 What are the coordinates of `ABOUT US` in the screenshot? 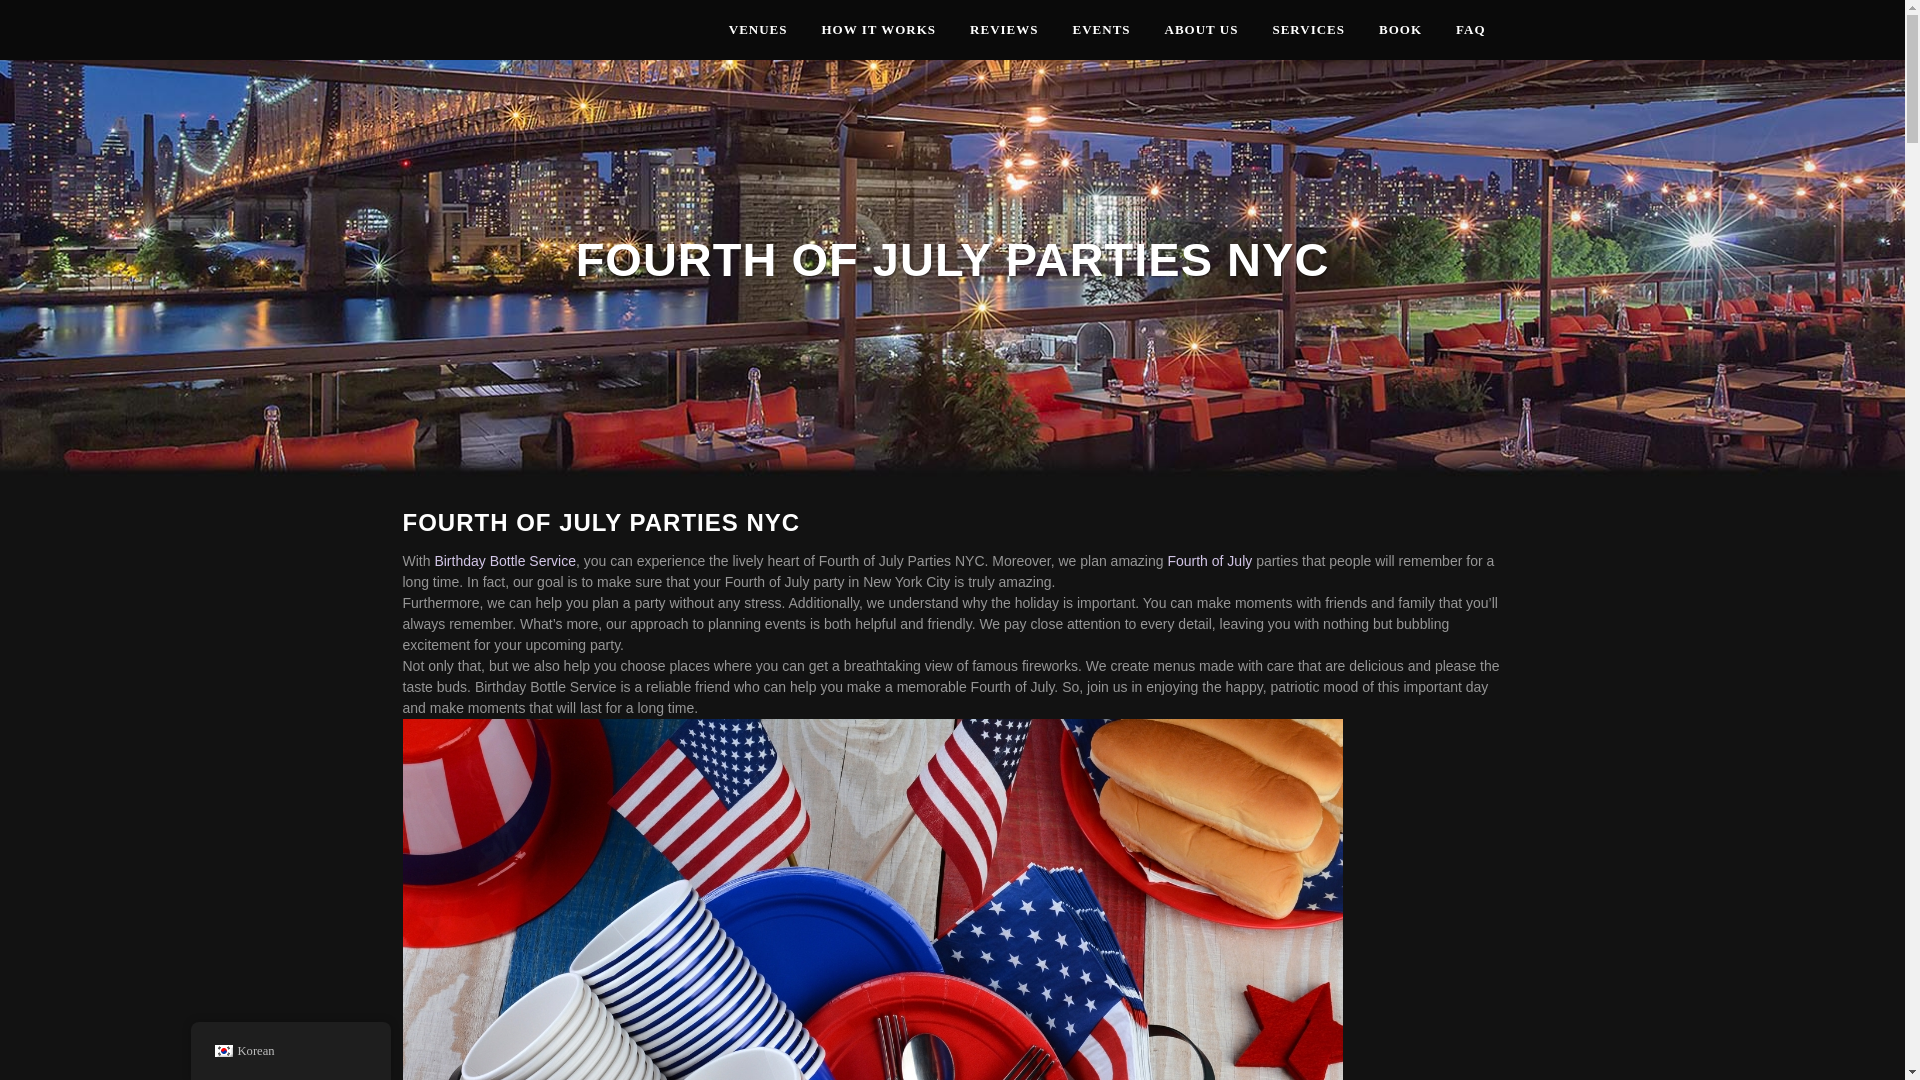 It's located at (1202, 30).